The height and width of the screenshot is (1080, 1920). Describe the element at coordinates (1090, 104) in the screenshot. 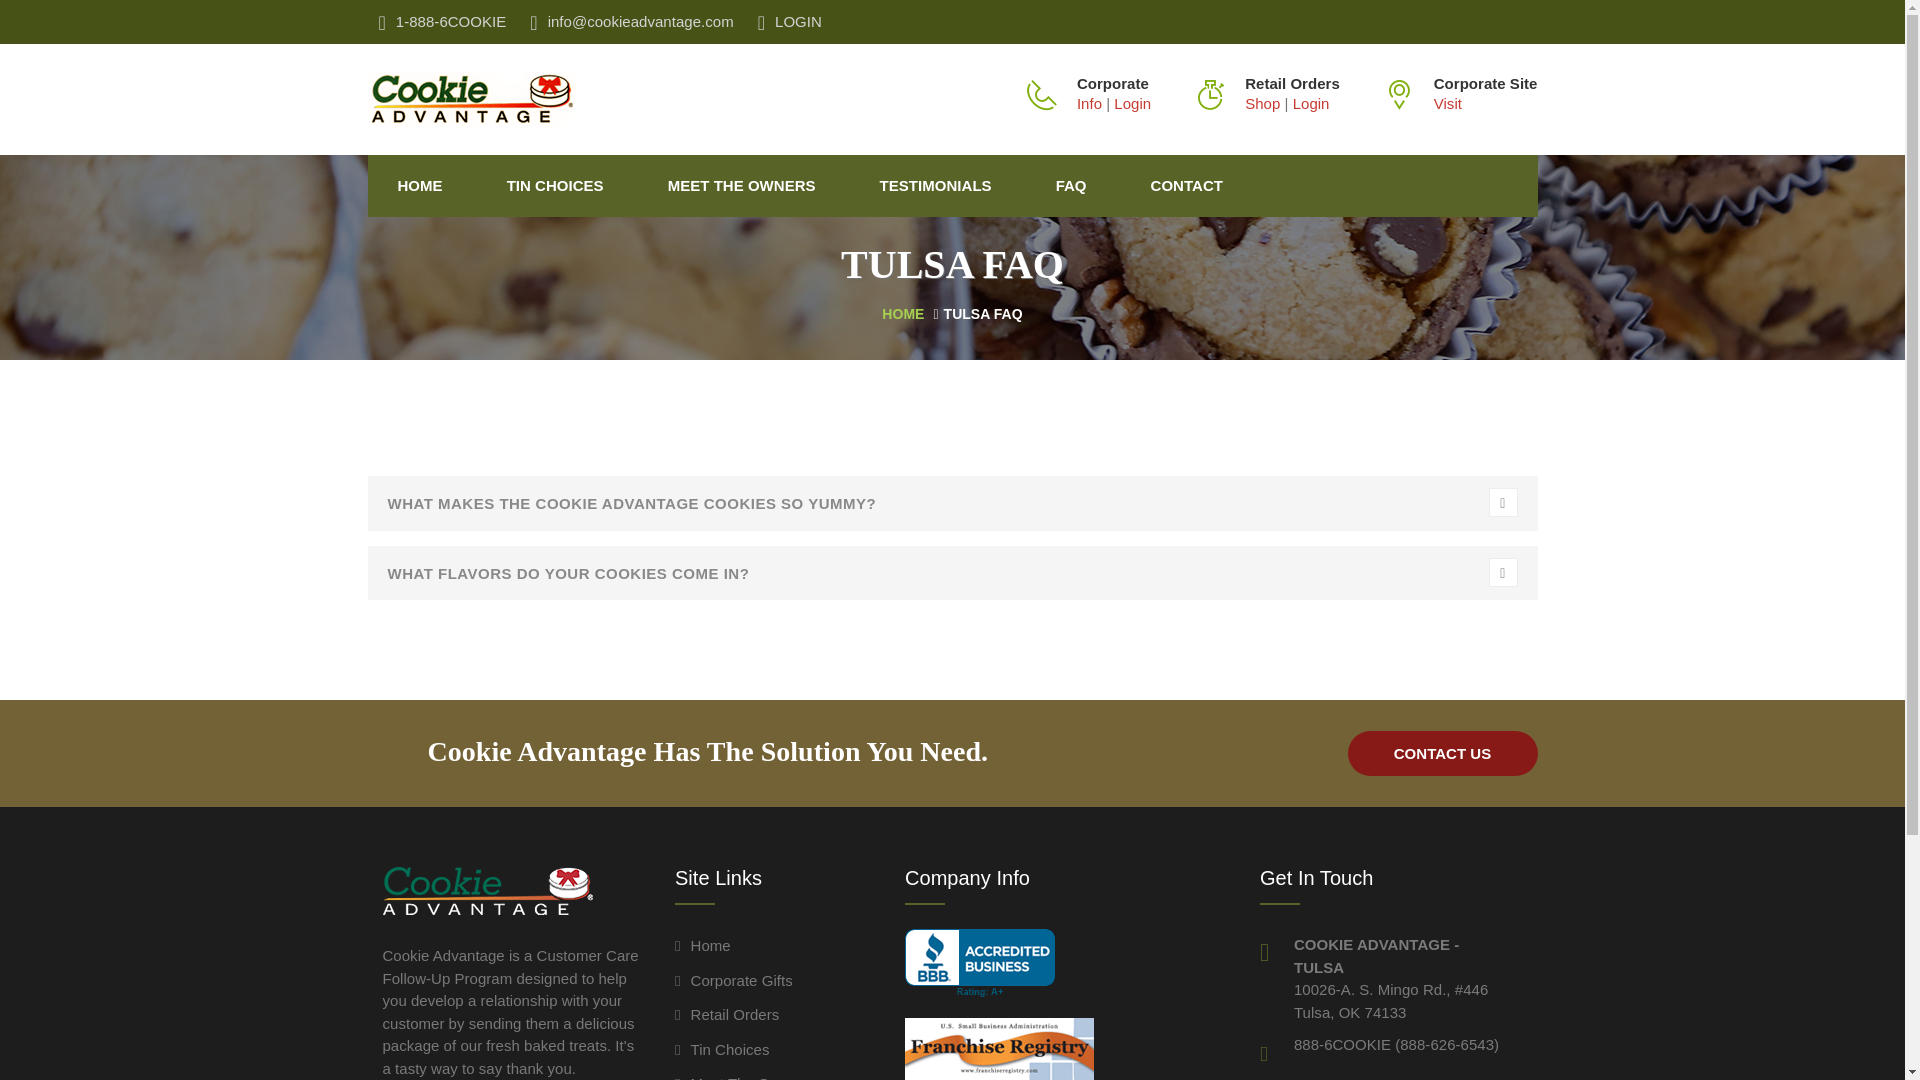

I see `Info` at that location.